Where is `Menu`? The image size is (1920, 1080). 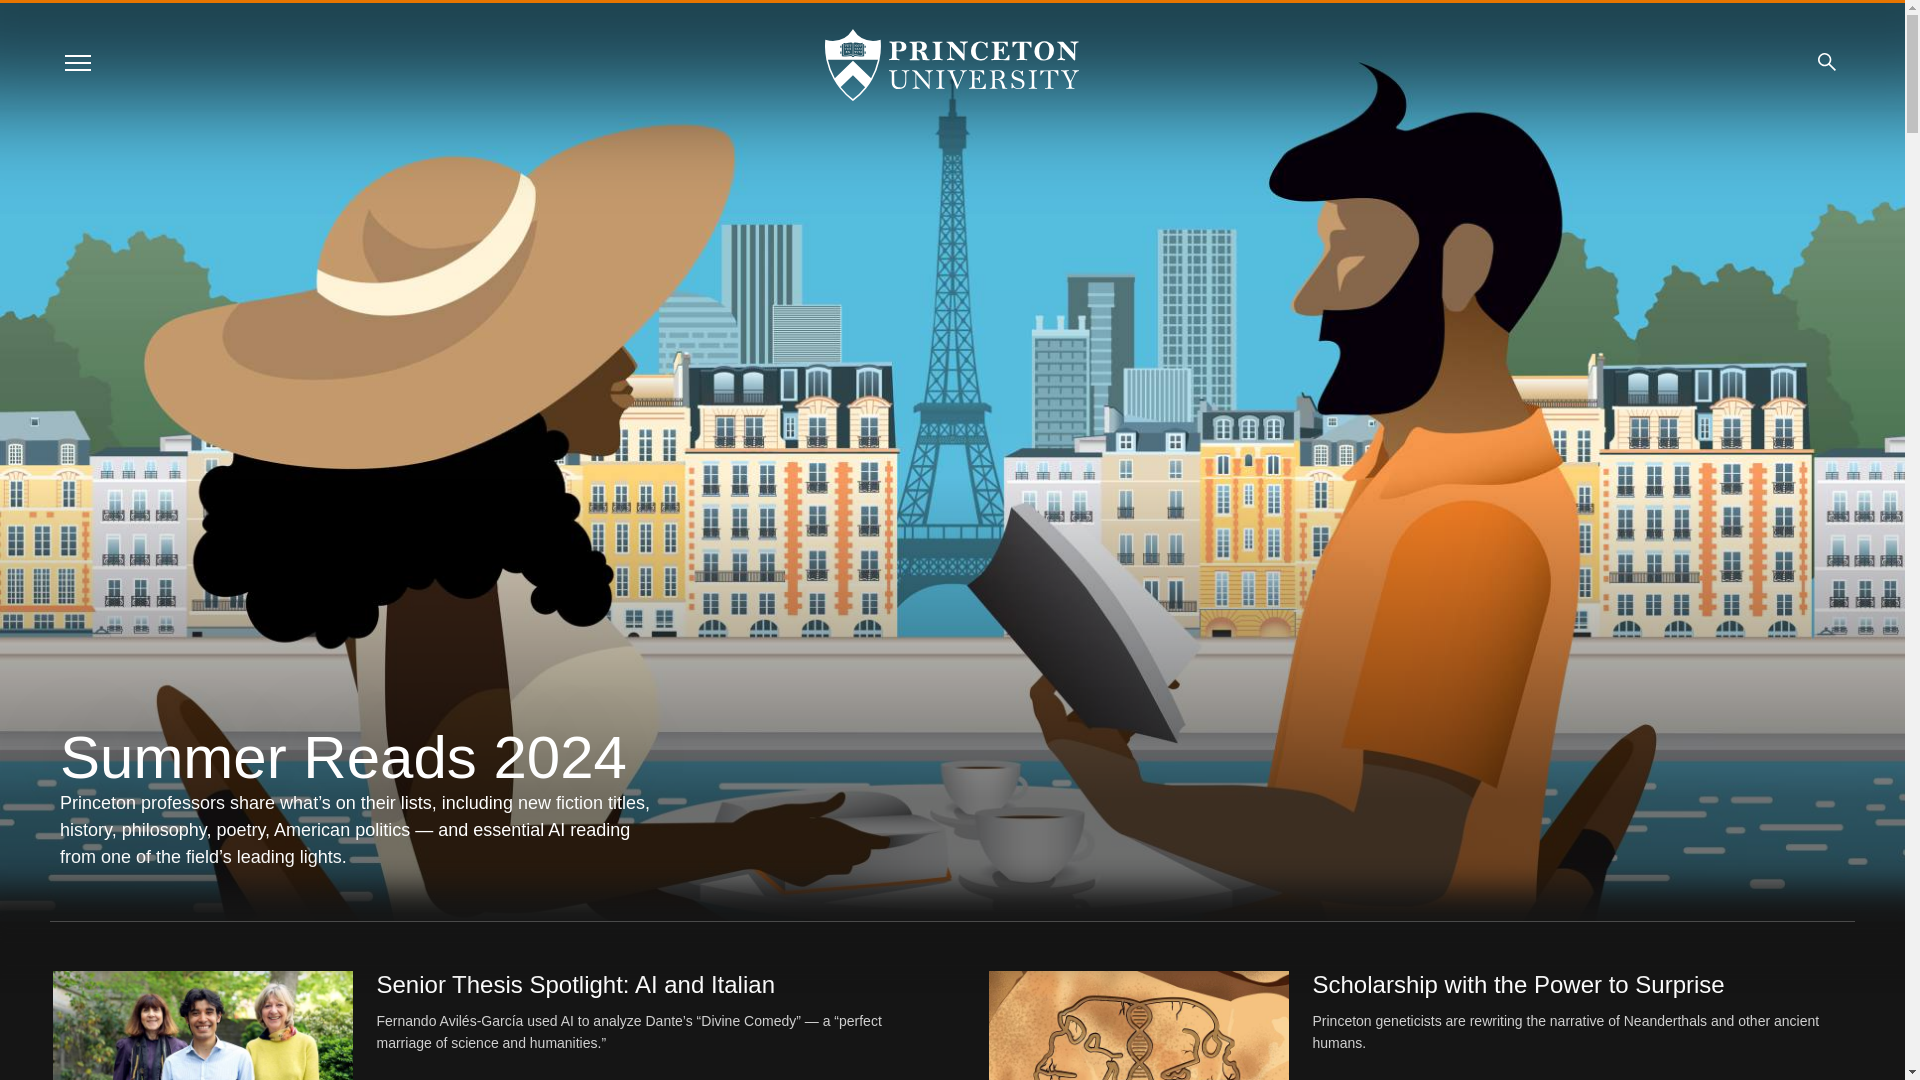
Menu is located at coordinates (76, 62).